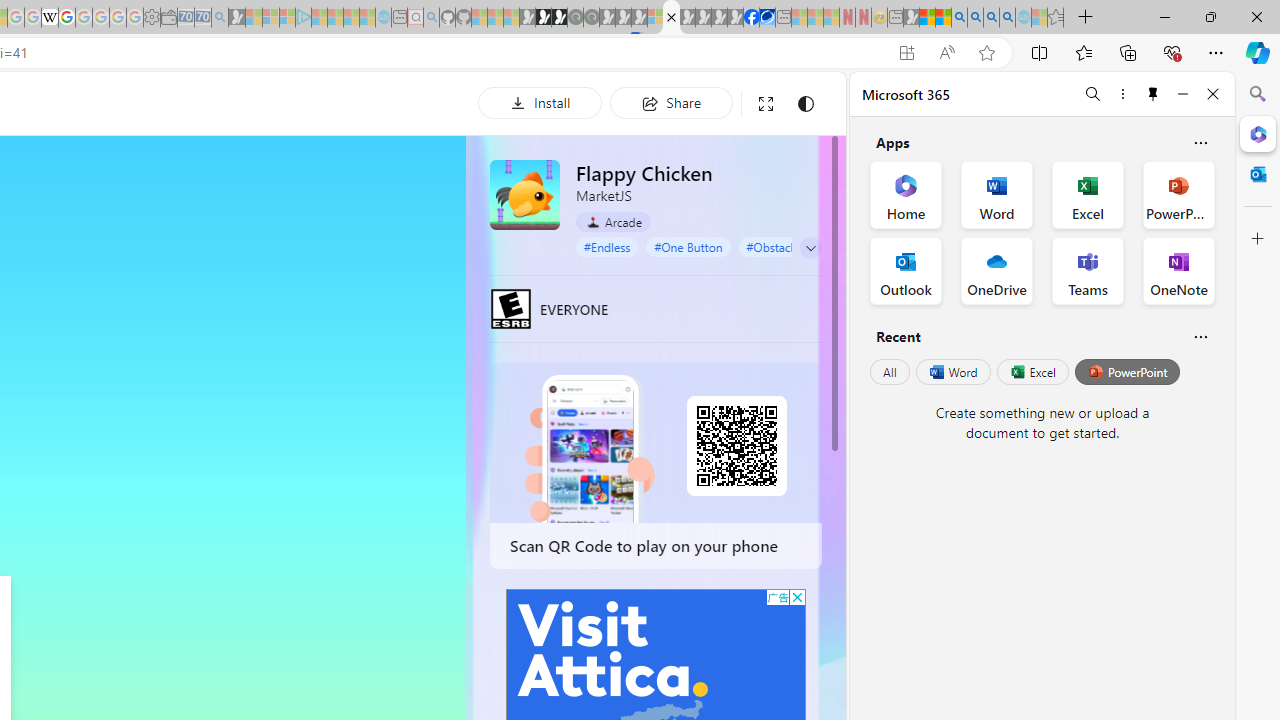 This screenshot has height=720, width=1280. What do you see at coordinates (1258, 94) in the screenshot?
I see `Search` at bounding box center [1258, 94].